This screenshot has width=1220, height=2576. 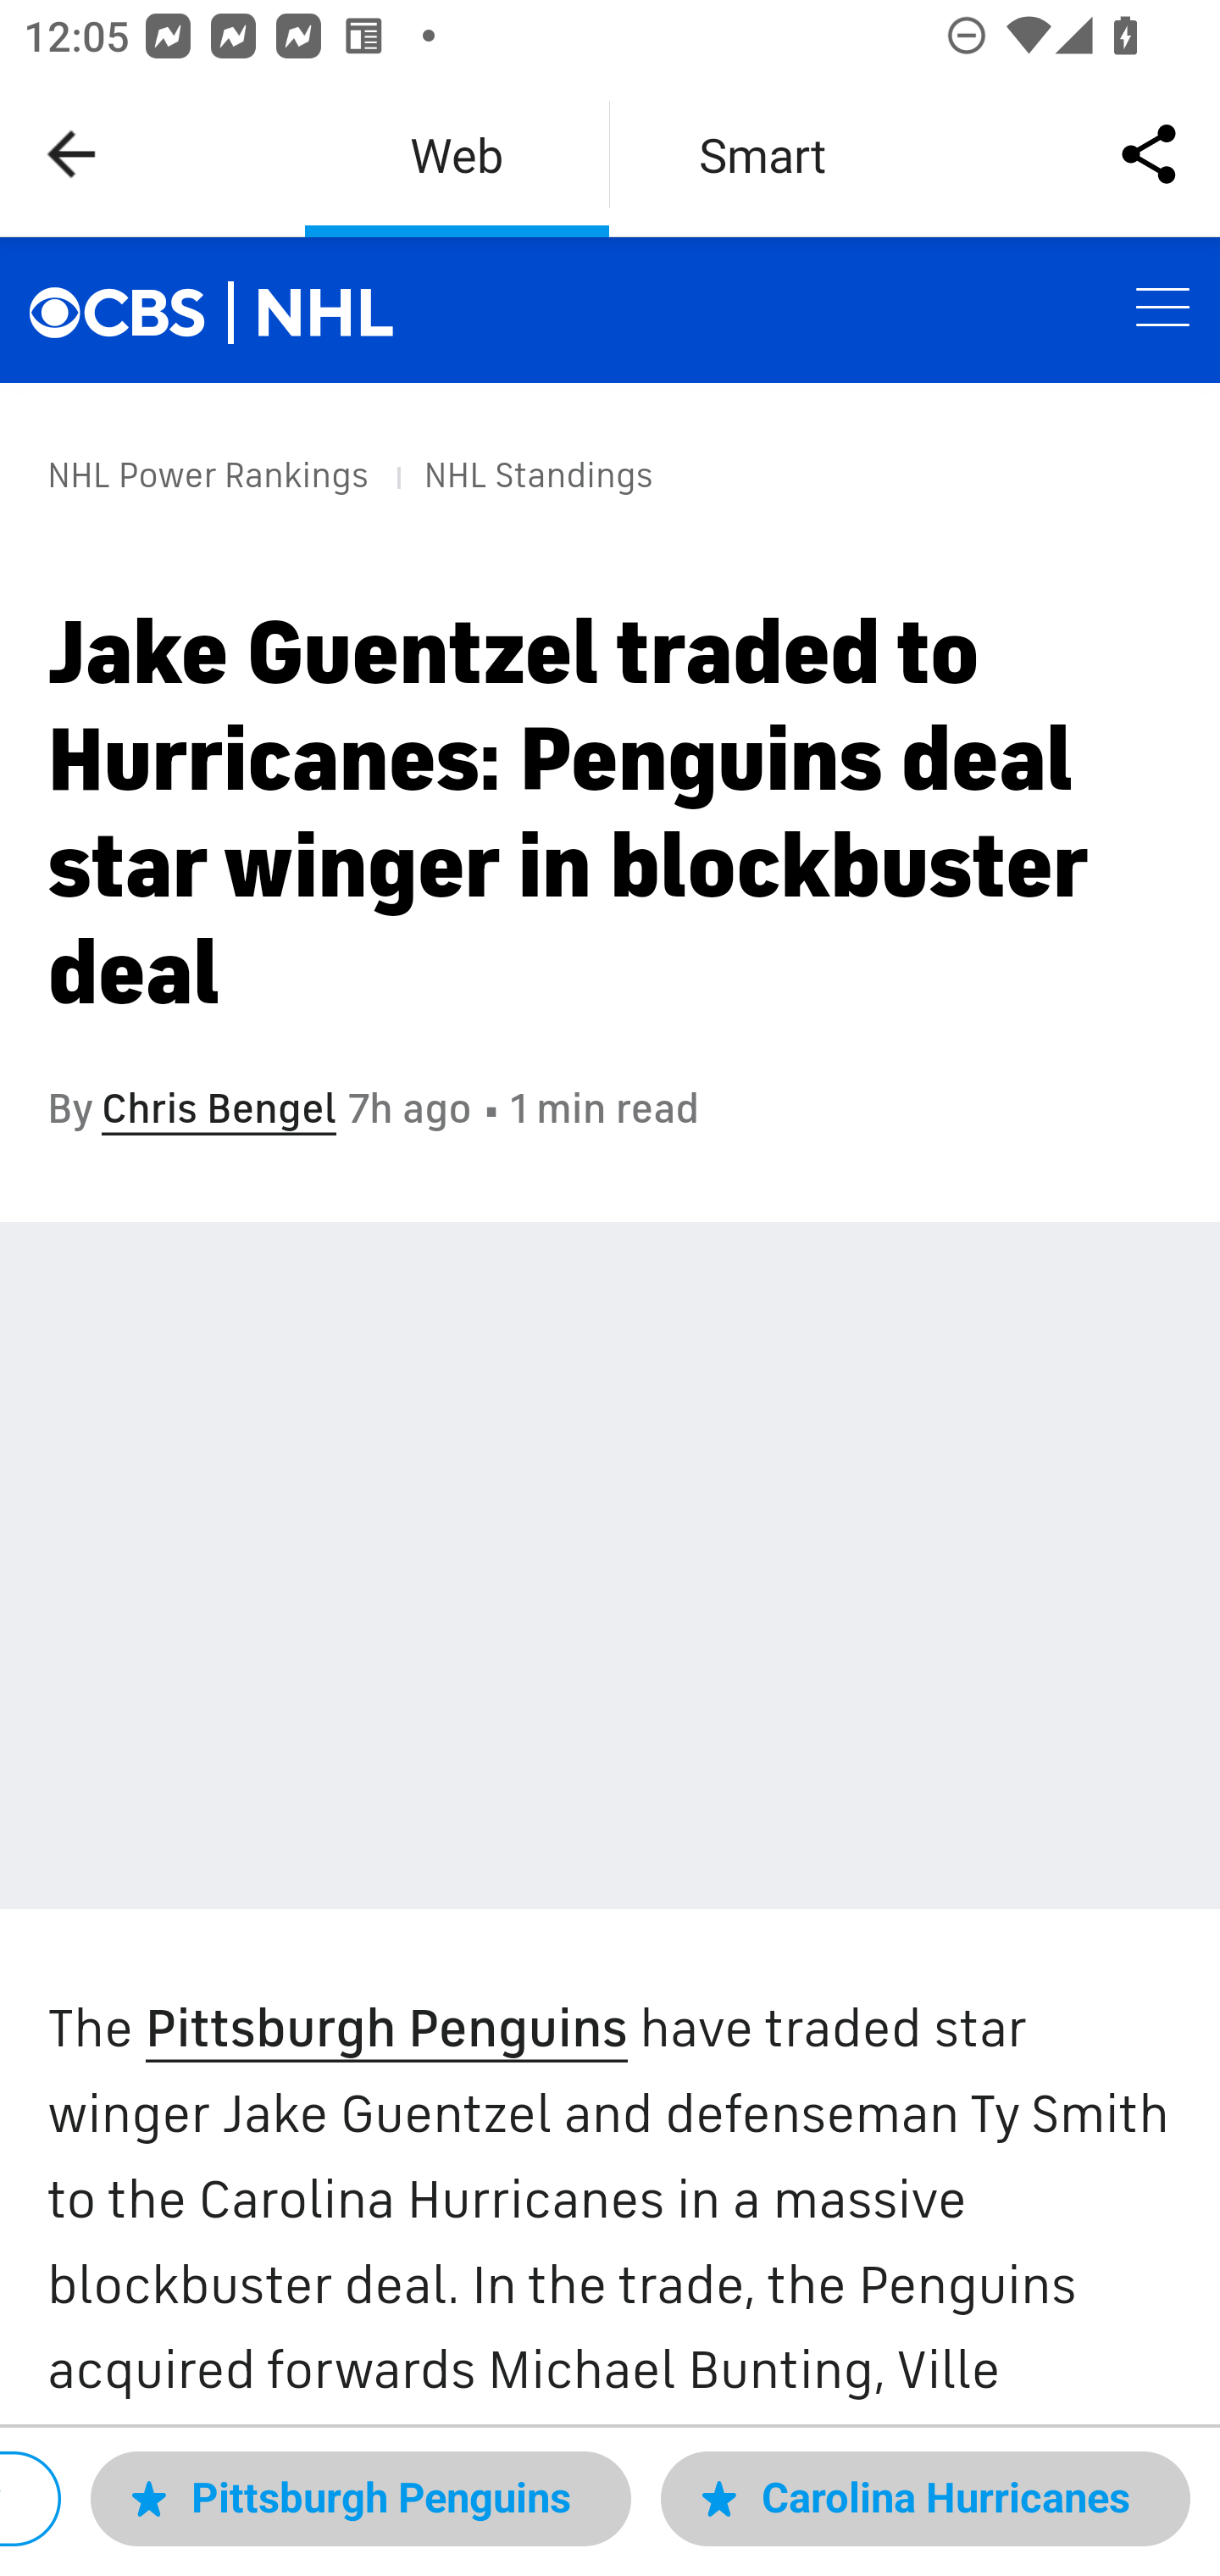 I want to click on Chris Bengel, so click(x=219, y=1108).